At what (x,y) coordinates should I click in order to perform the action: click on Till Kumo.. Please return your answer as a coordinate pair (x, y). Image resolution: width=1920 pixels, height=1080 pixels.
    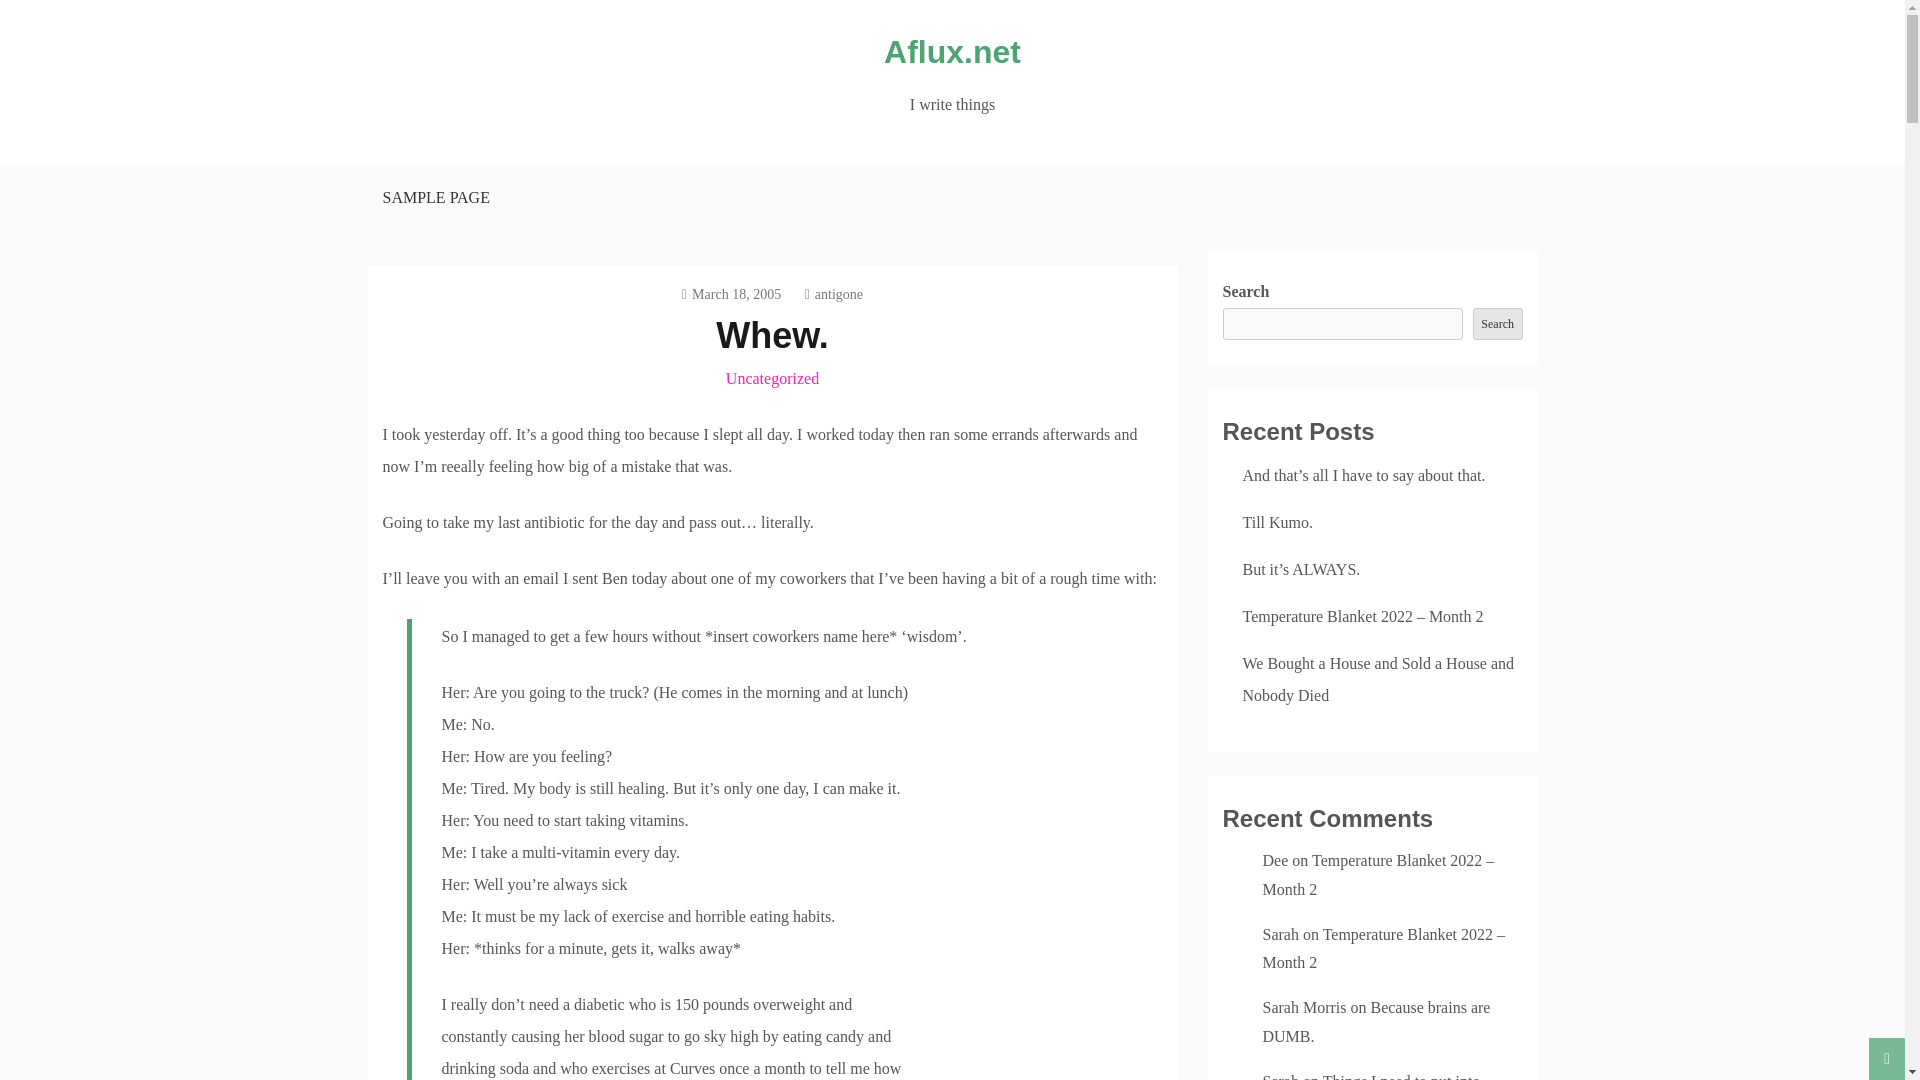
    Looking at the image, I should click on (1278, 522).